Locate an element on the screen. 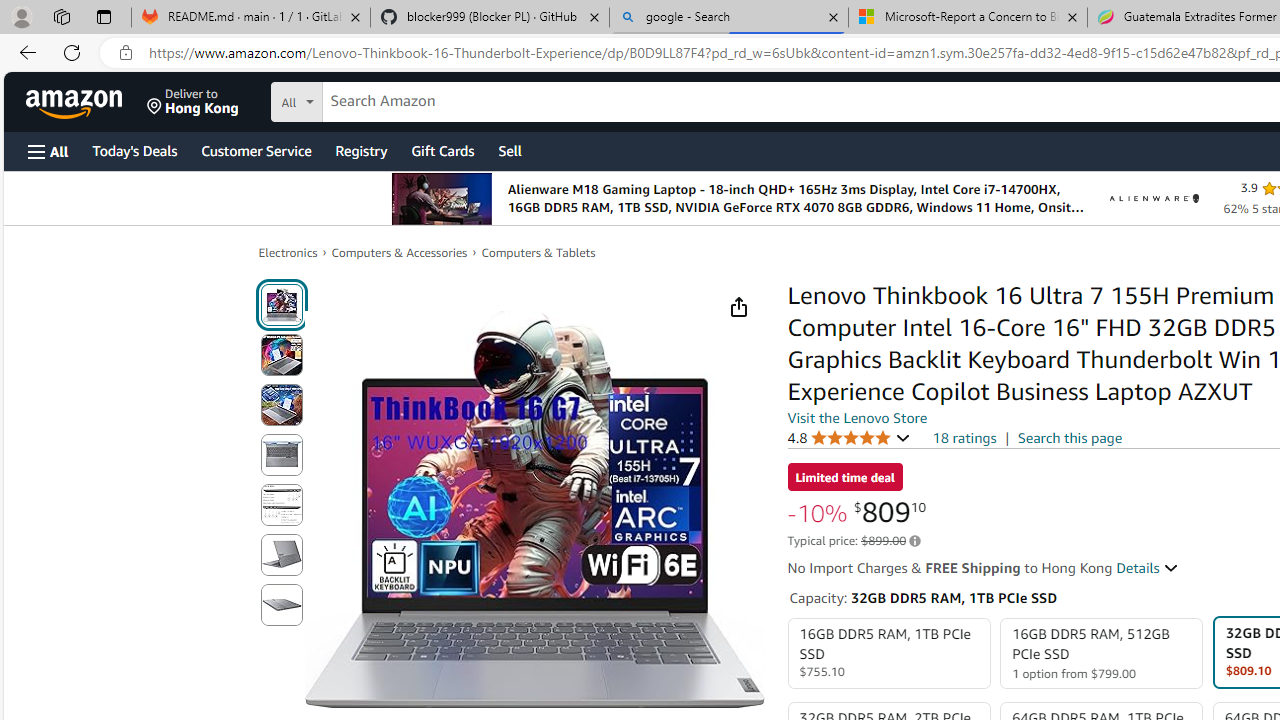  Computers & Tablets is located at coordinates (538, 252).